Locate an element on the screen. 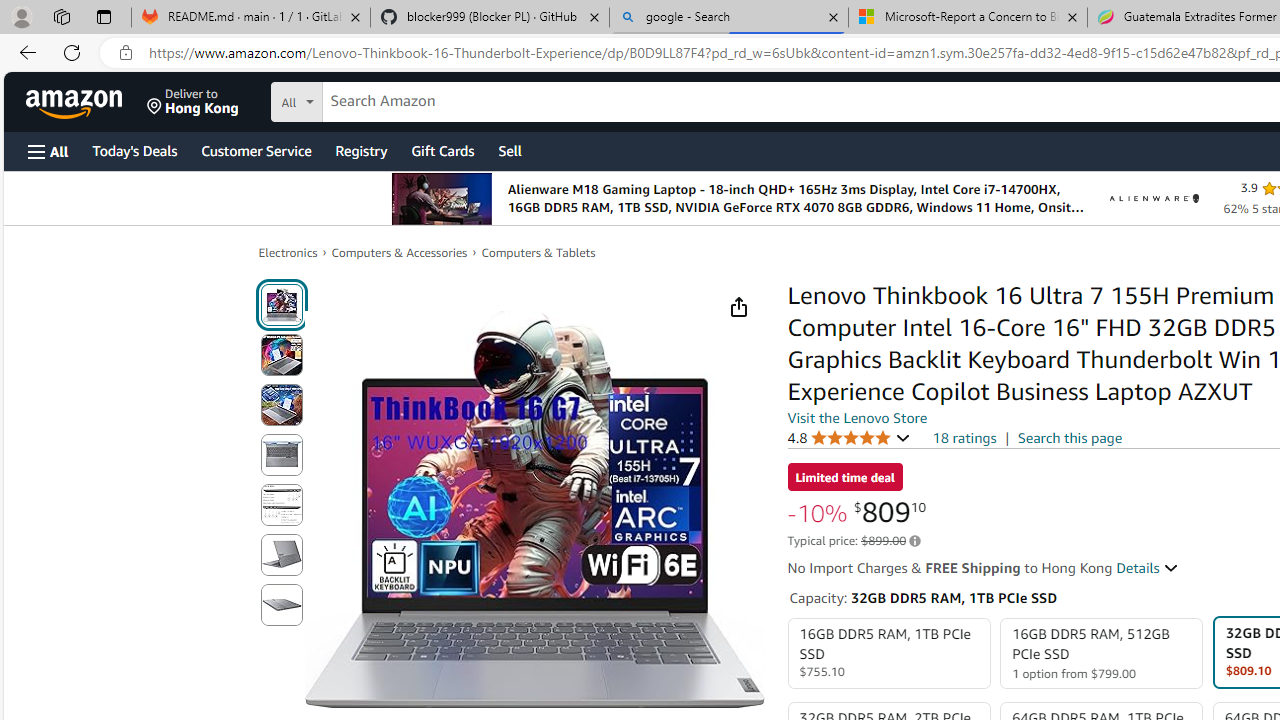  Computers & Tablets is located at coordinates (538, 252).